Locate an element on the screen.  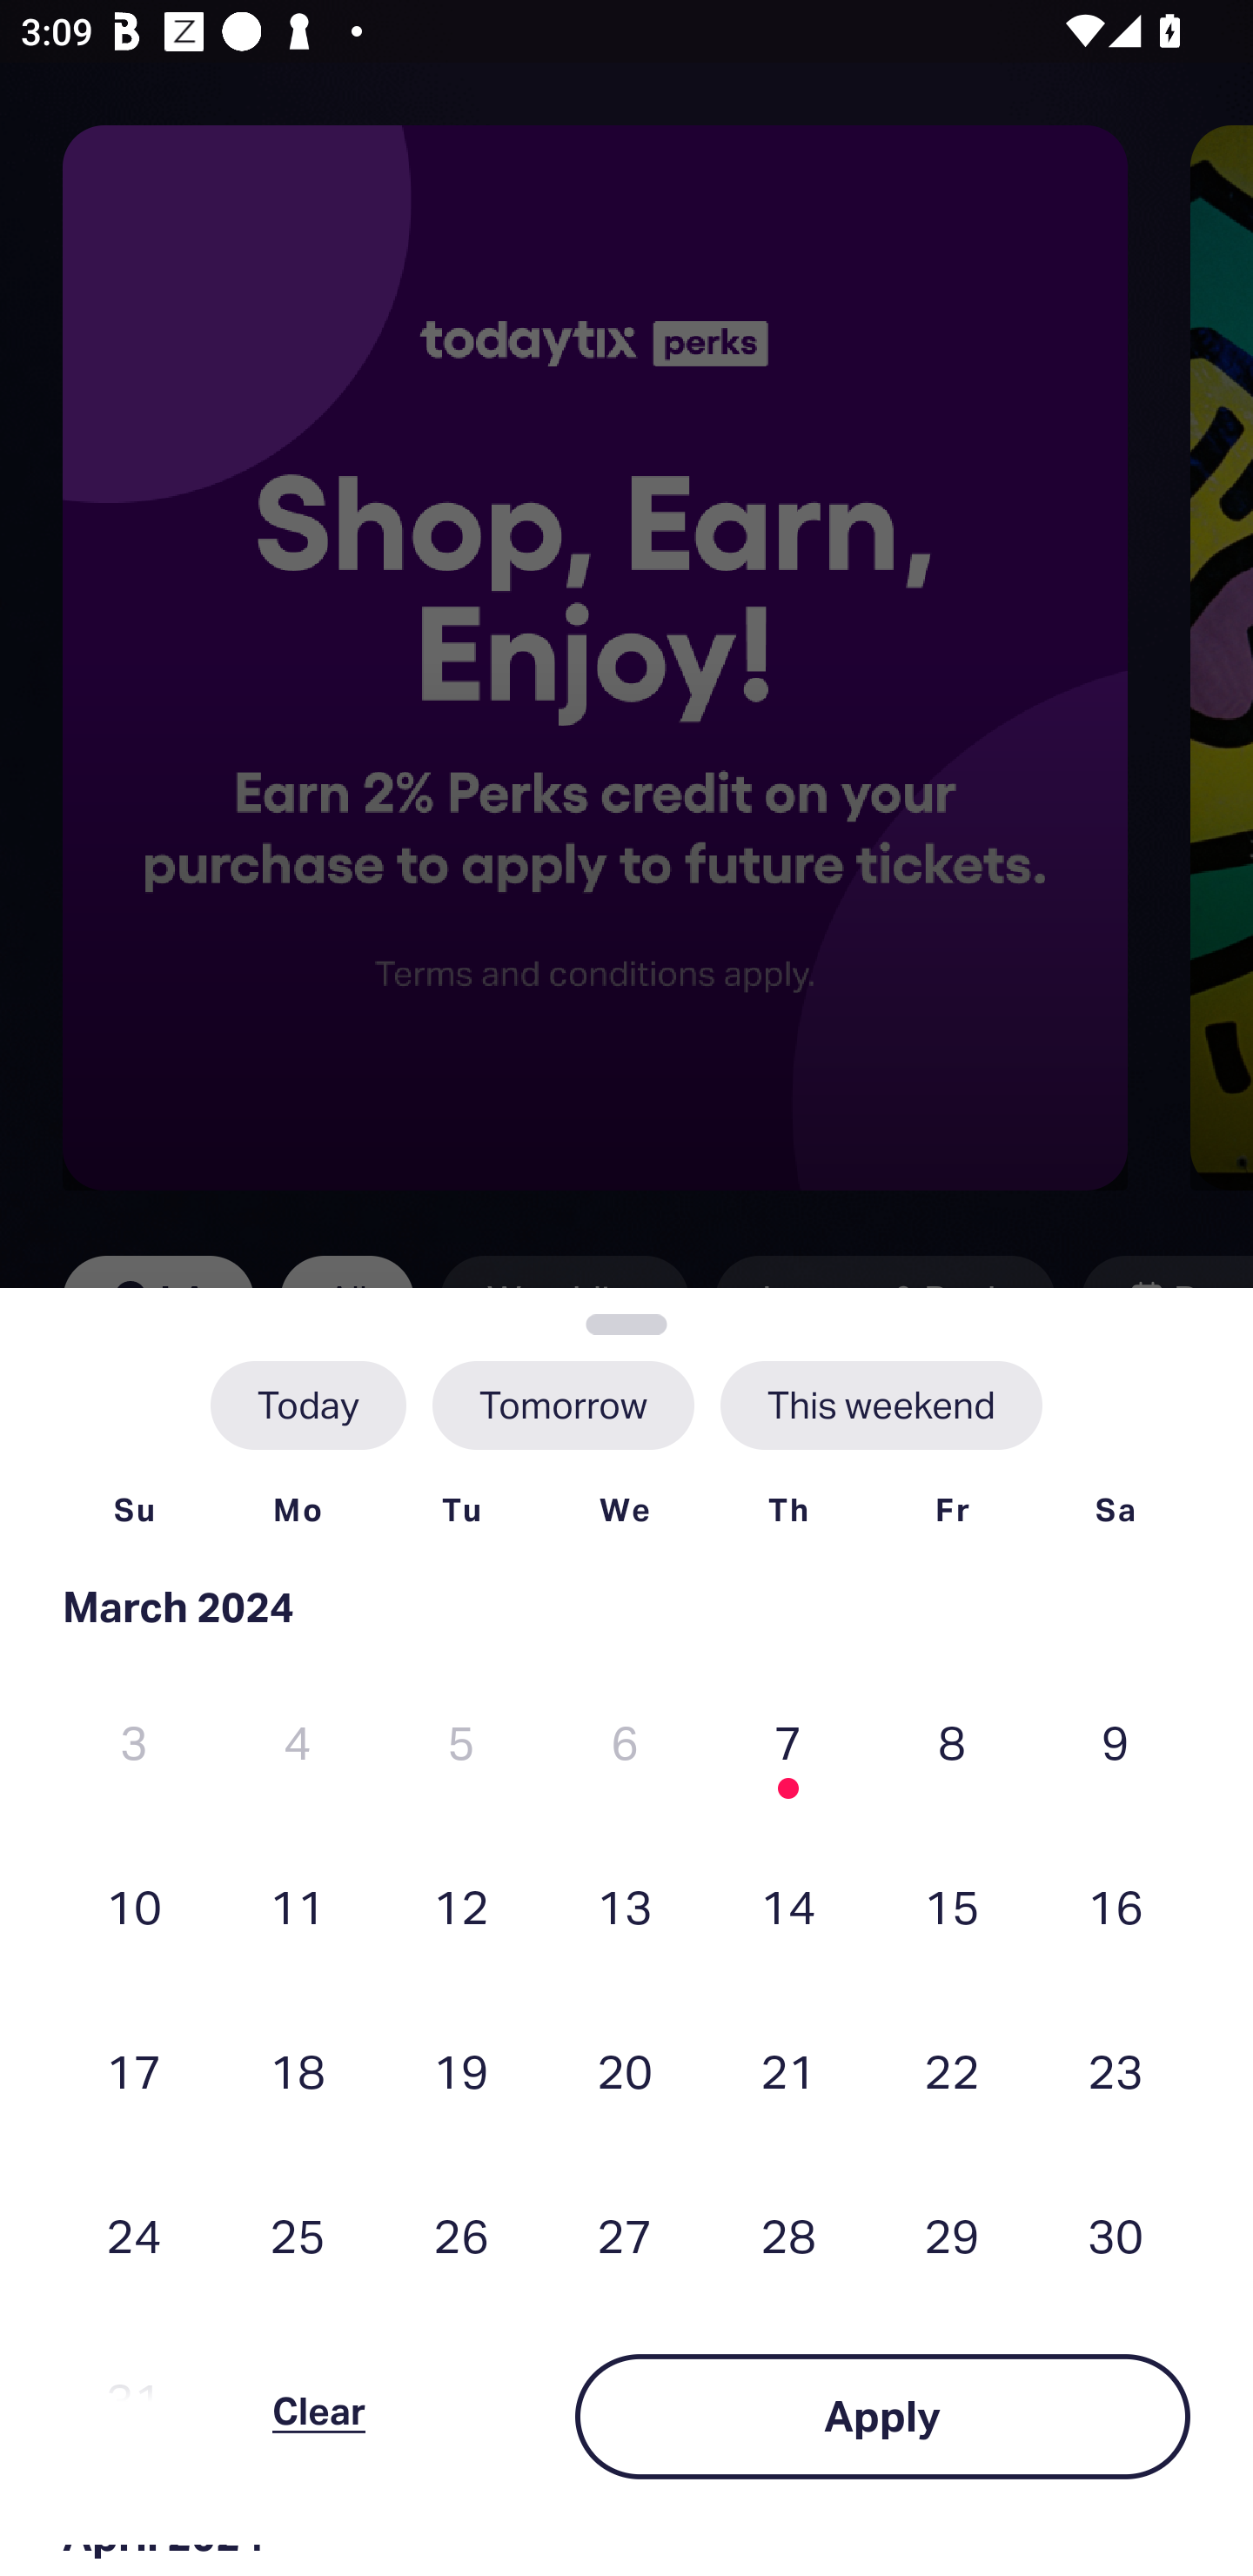
17 is located at coordinates (134, 2070).